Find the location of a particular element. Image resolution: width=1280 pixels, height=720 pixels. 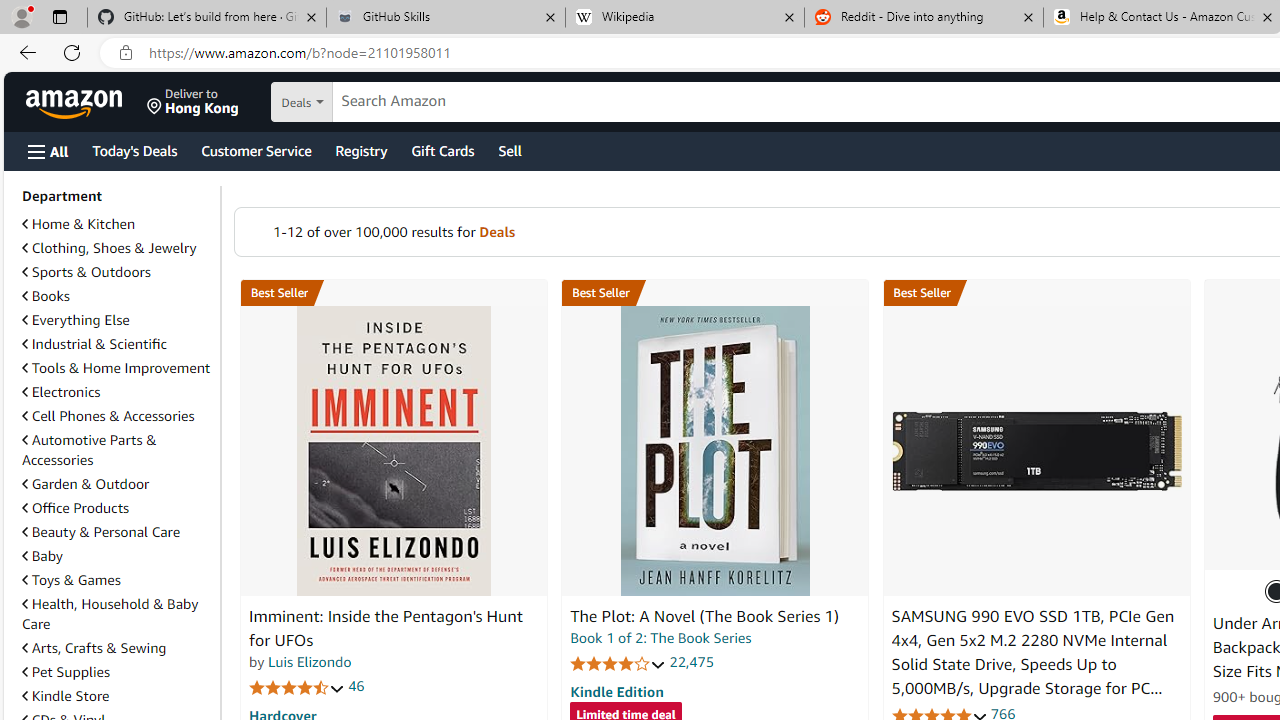

Best Seller in Internal Solid State Drives is located at coordinates (1036, 293).